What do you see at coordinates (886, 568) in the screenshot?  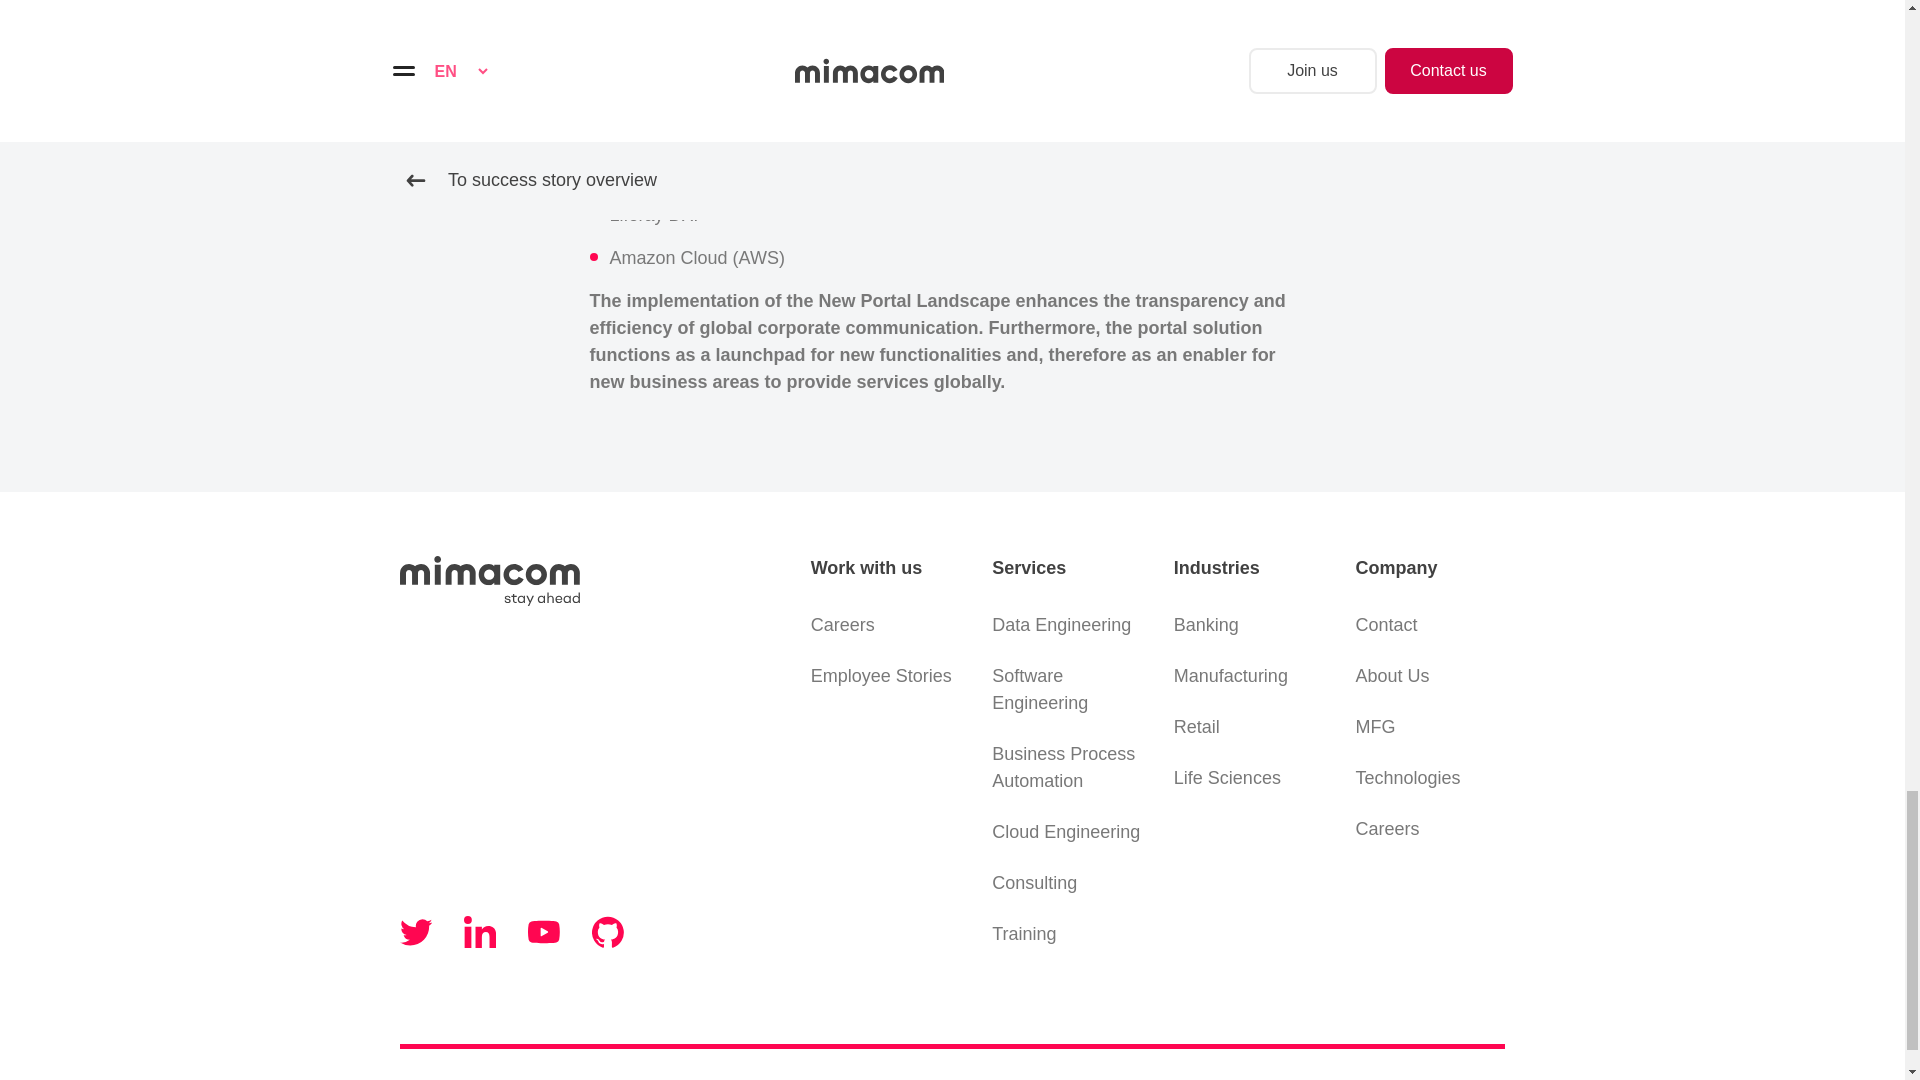 I see `Work with us` at bounding box center [886, 568].